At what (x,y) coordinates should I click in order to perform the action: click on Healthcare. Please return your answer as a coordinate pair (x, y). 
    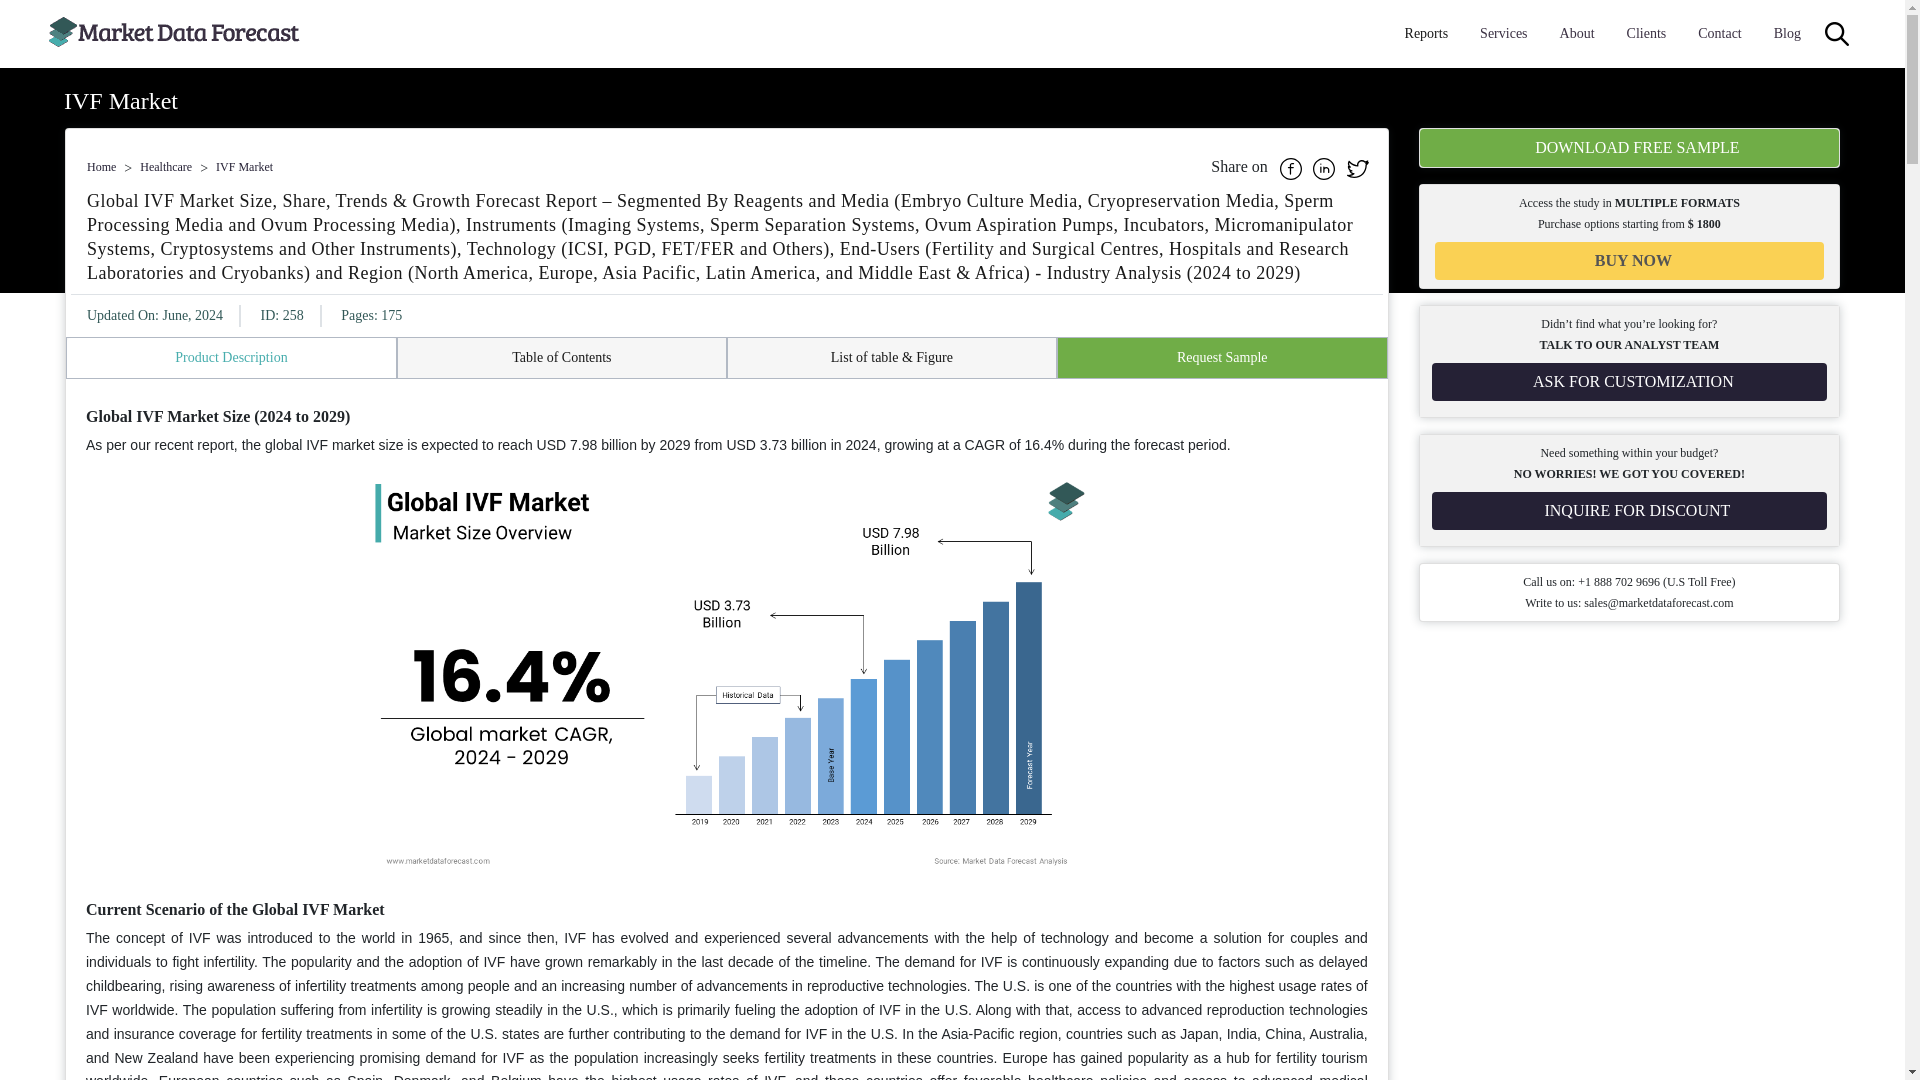
    Looking at the image, I should click on (166, 166).